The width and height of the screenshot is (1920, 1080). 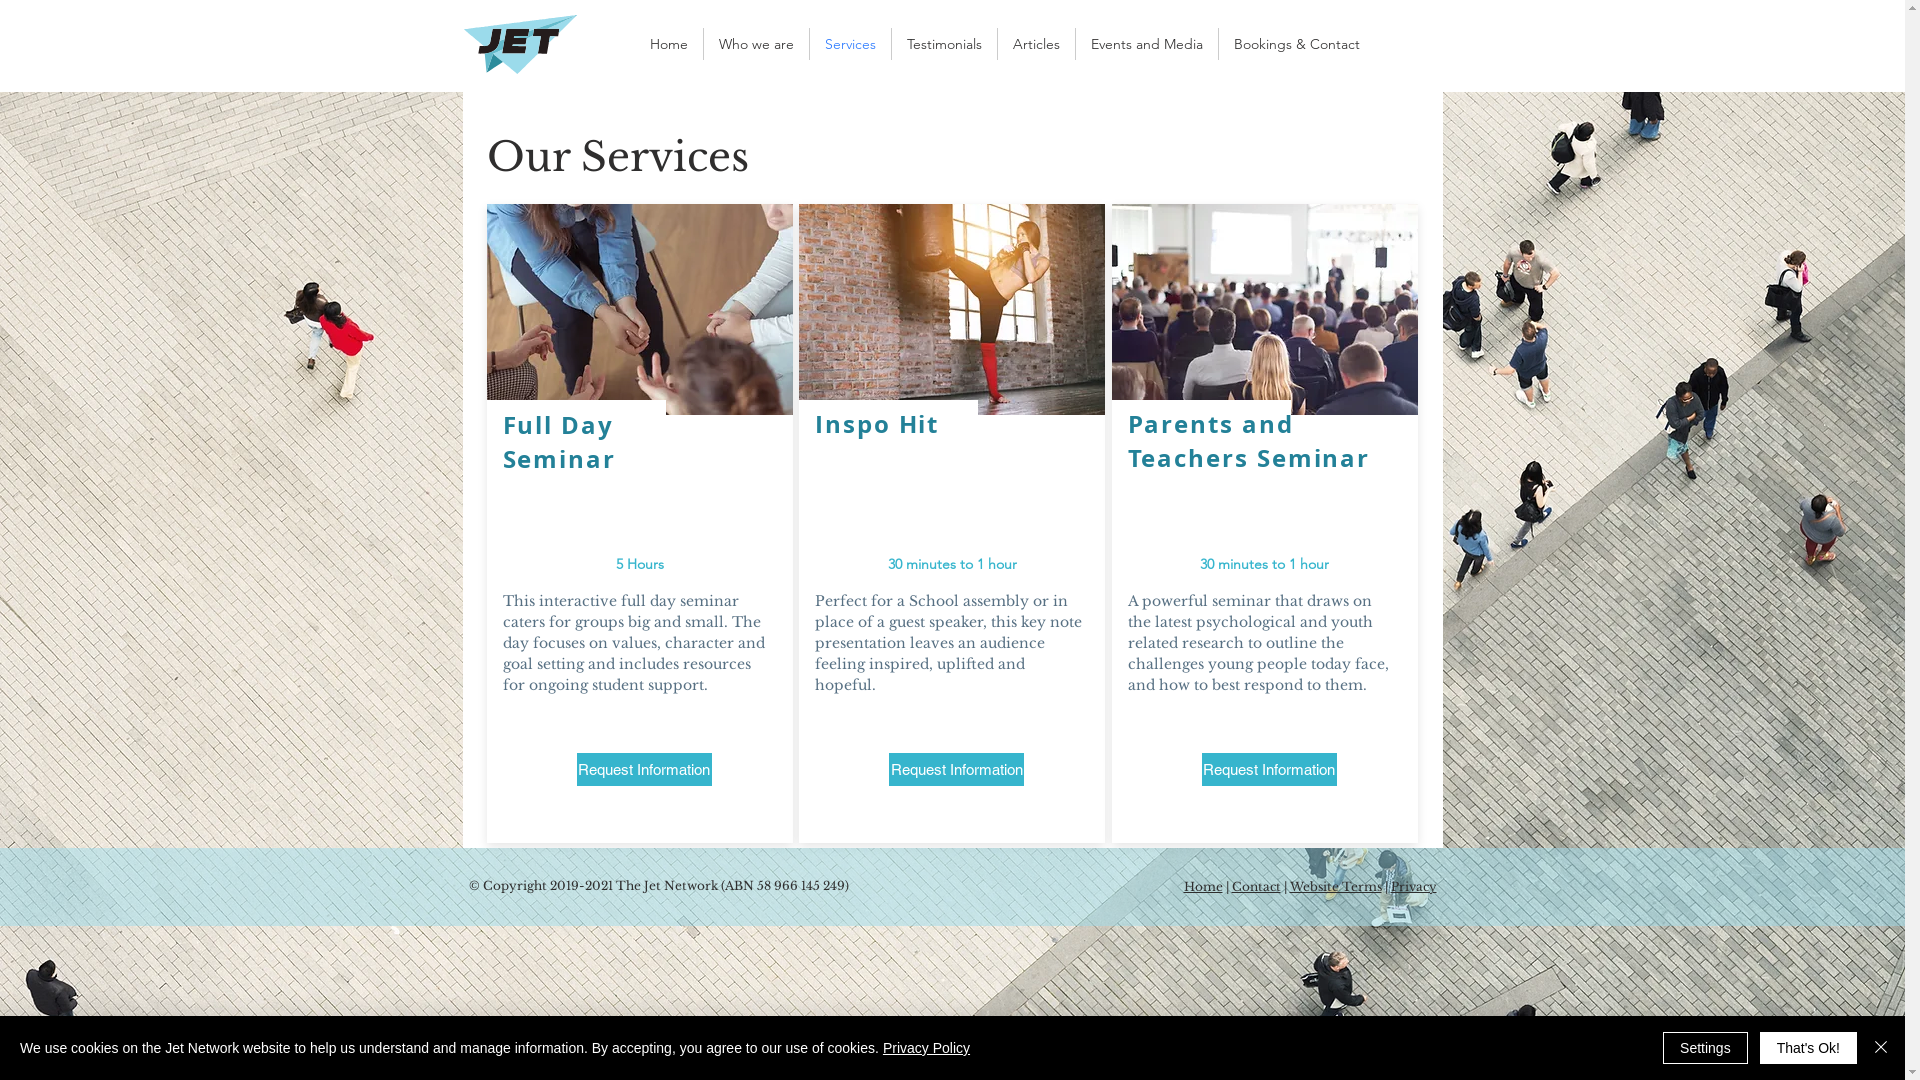 What do you see at coordinates (1204, 886) in the screenshot?
I see `Home` at bounding box center [1204, 886].